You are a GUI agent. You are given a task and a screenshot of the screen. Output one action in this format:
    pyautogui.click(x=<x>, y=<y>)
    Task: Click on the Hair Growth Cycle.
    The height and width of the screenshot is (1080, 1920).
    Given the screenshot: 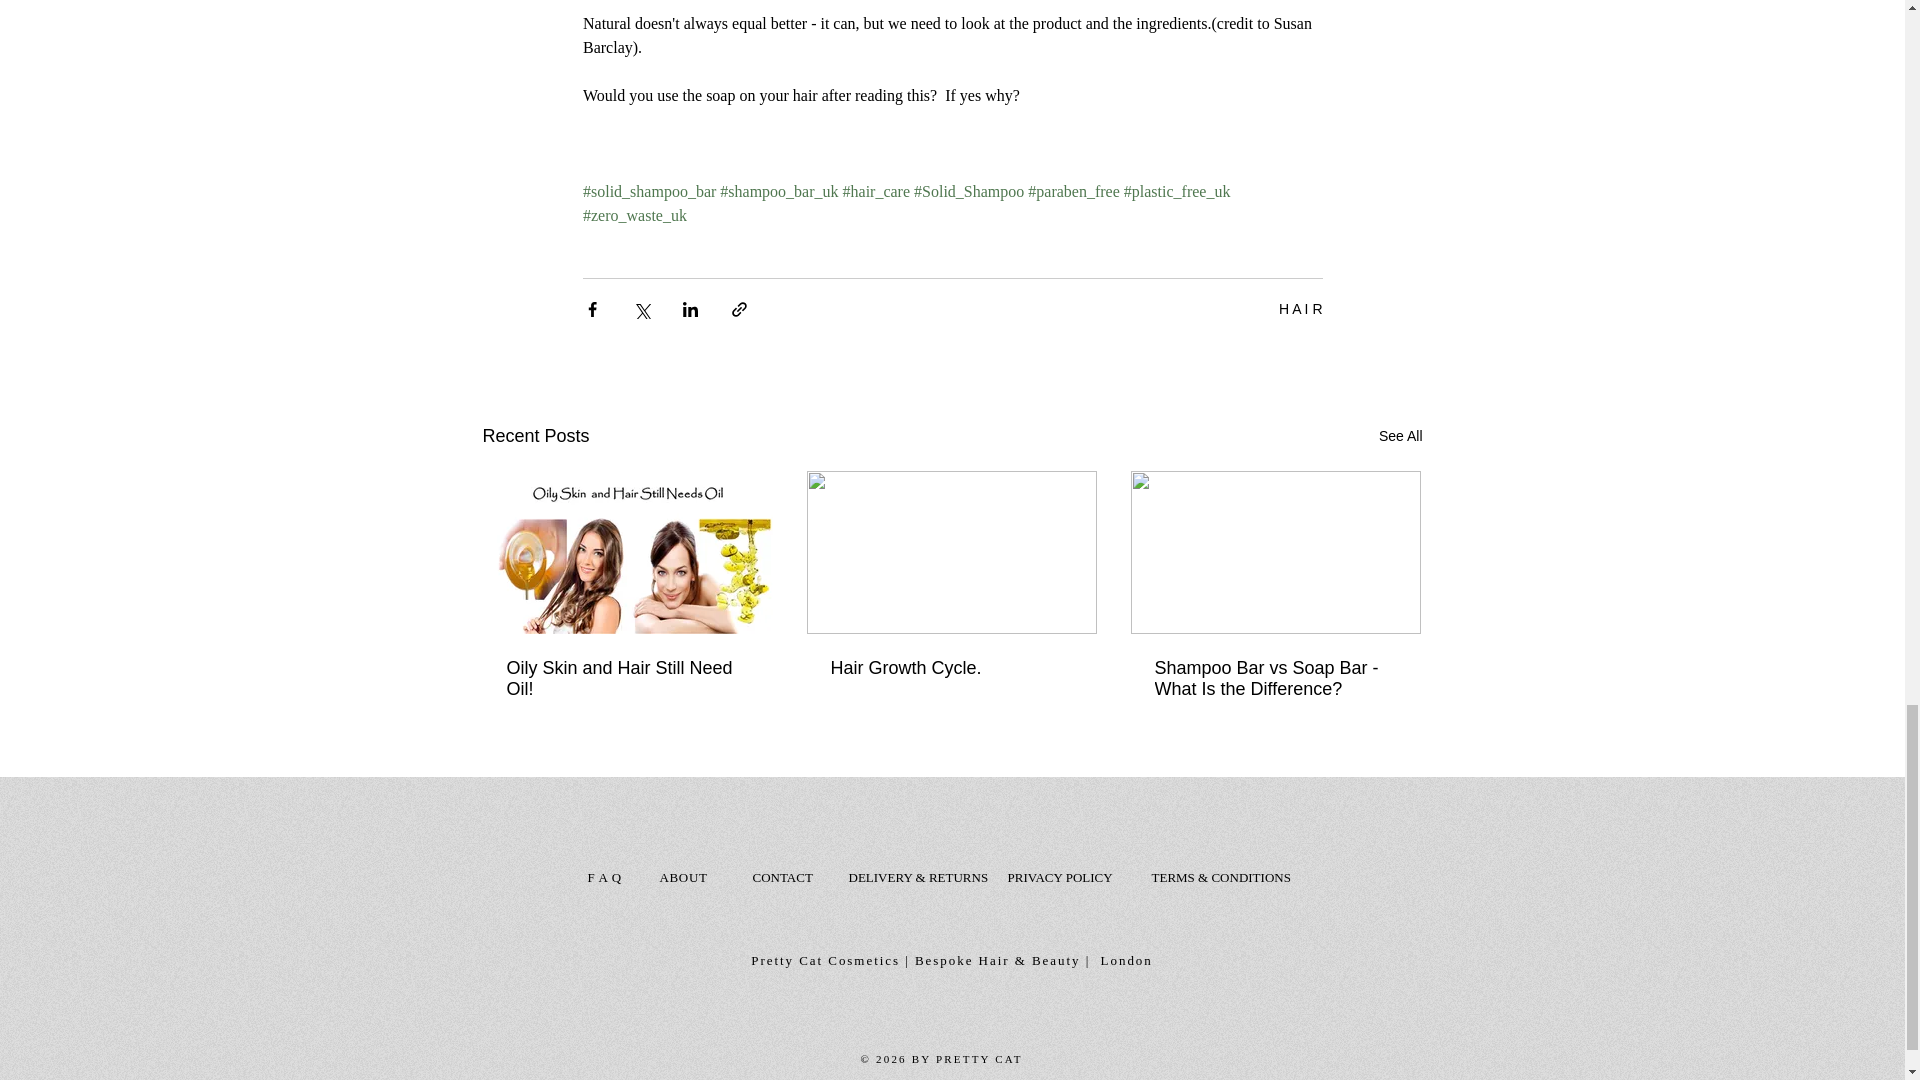 What is the action you would take?
    pyautogui.click(x=950, y=668)
    